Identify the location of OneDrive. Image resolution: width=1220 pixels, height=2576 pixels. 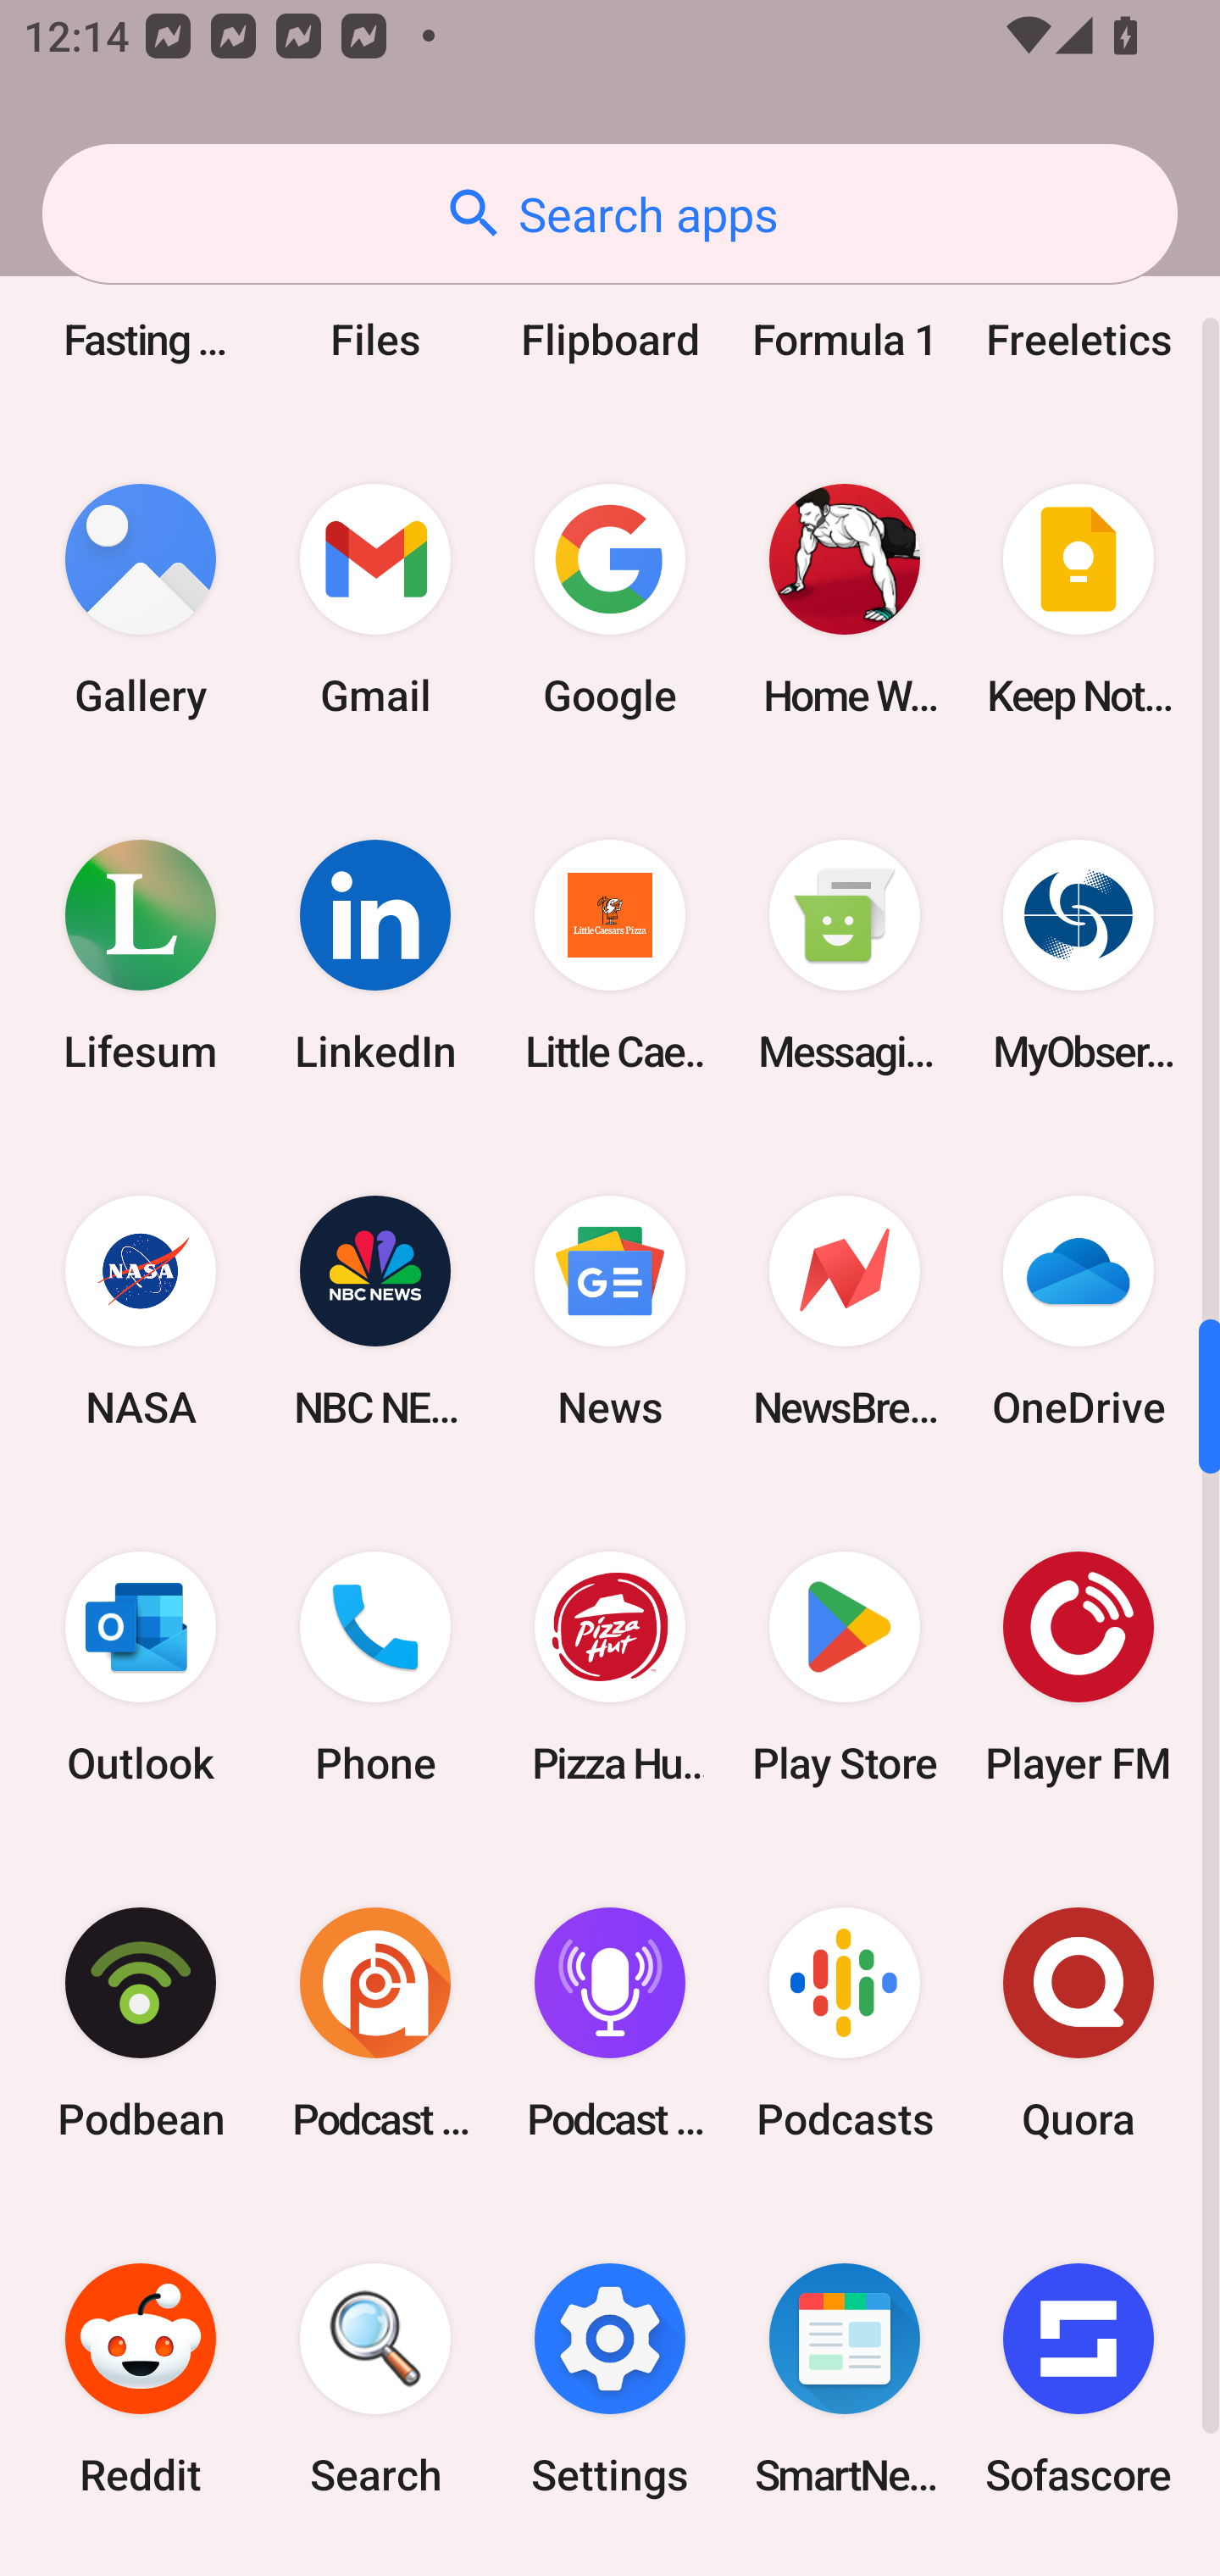
(1079, 1311).